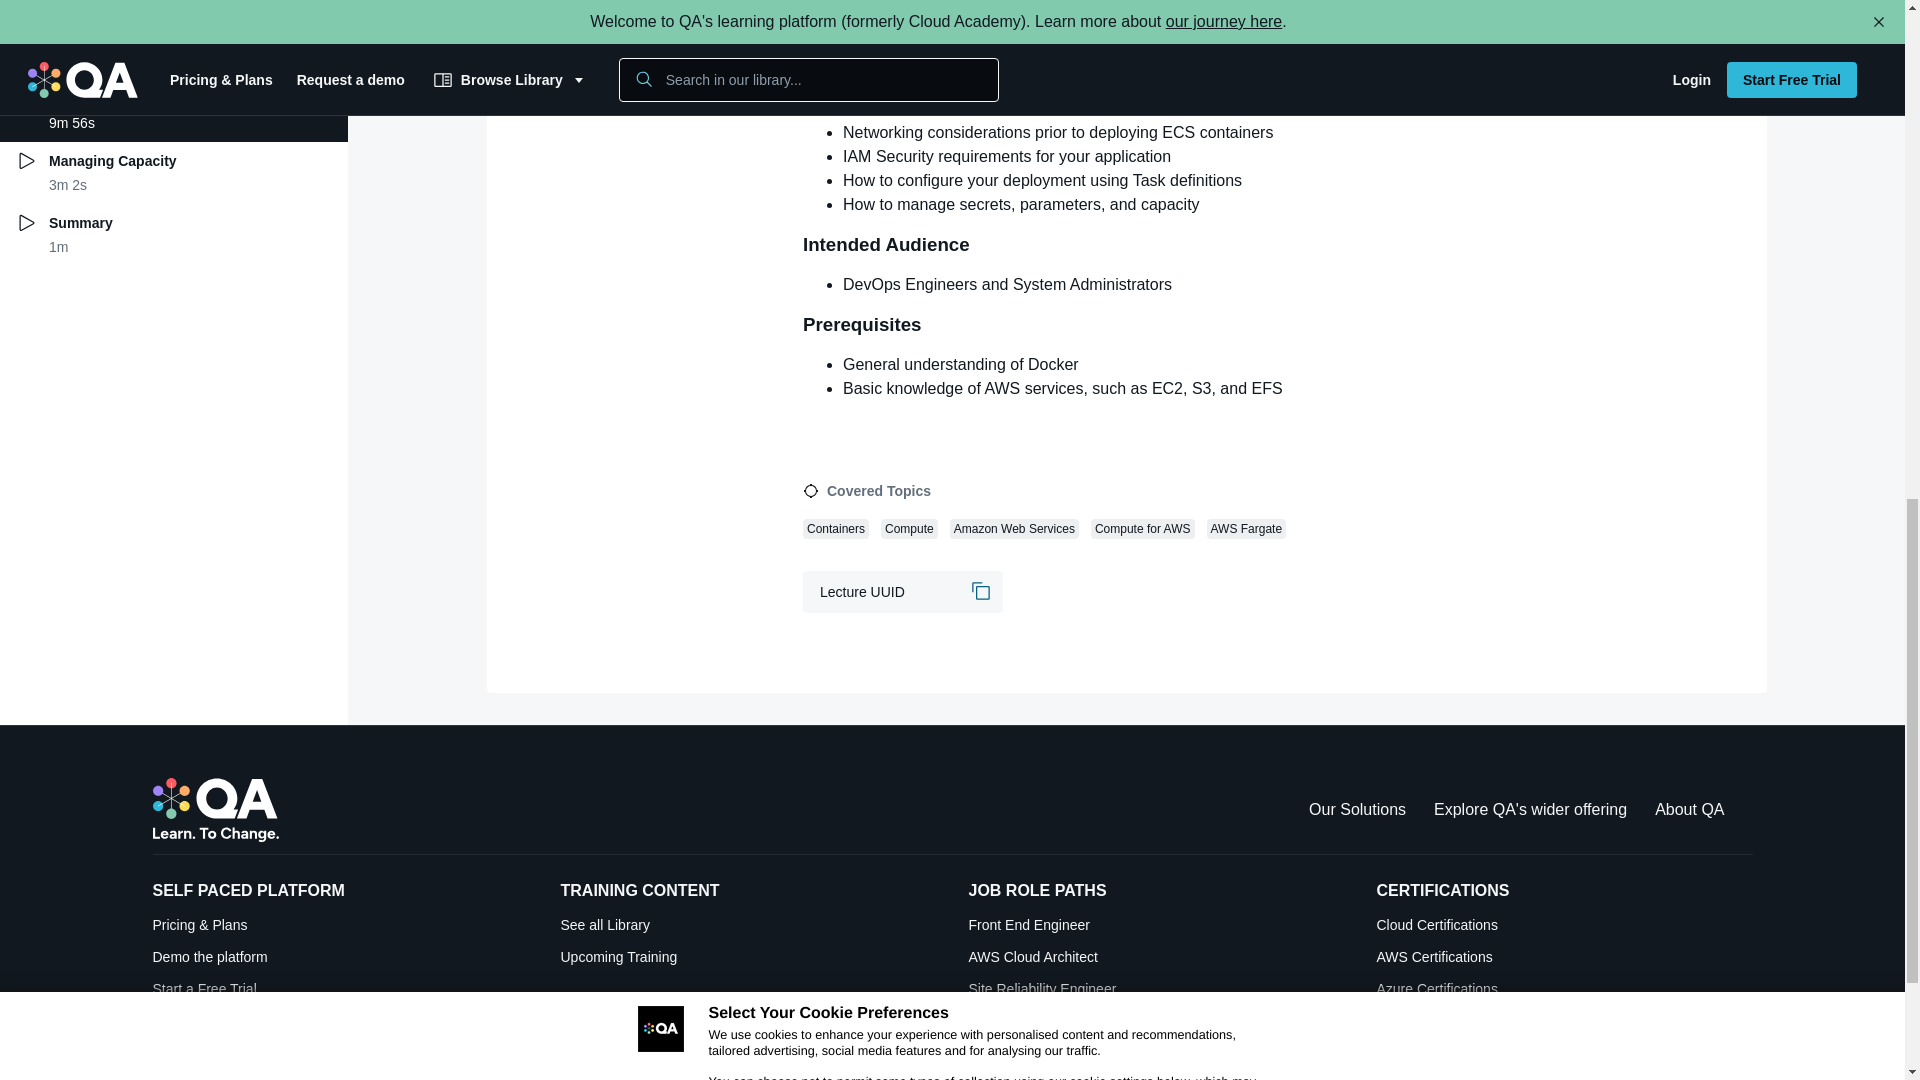  What do you see at coordinates (1180, 50) in the screenshot?
I see `Accept all cookies` at bounding box center [1180, 50].